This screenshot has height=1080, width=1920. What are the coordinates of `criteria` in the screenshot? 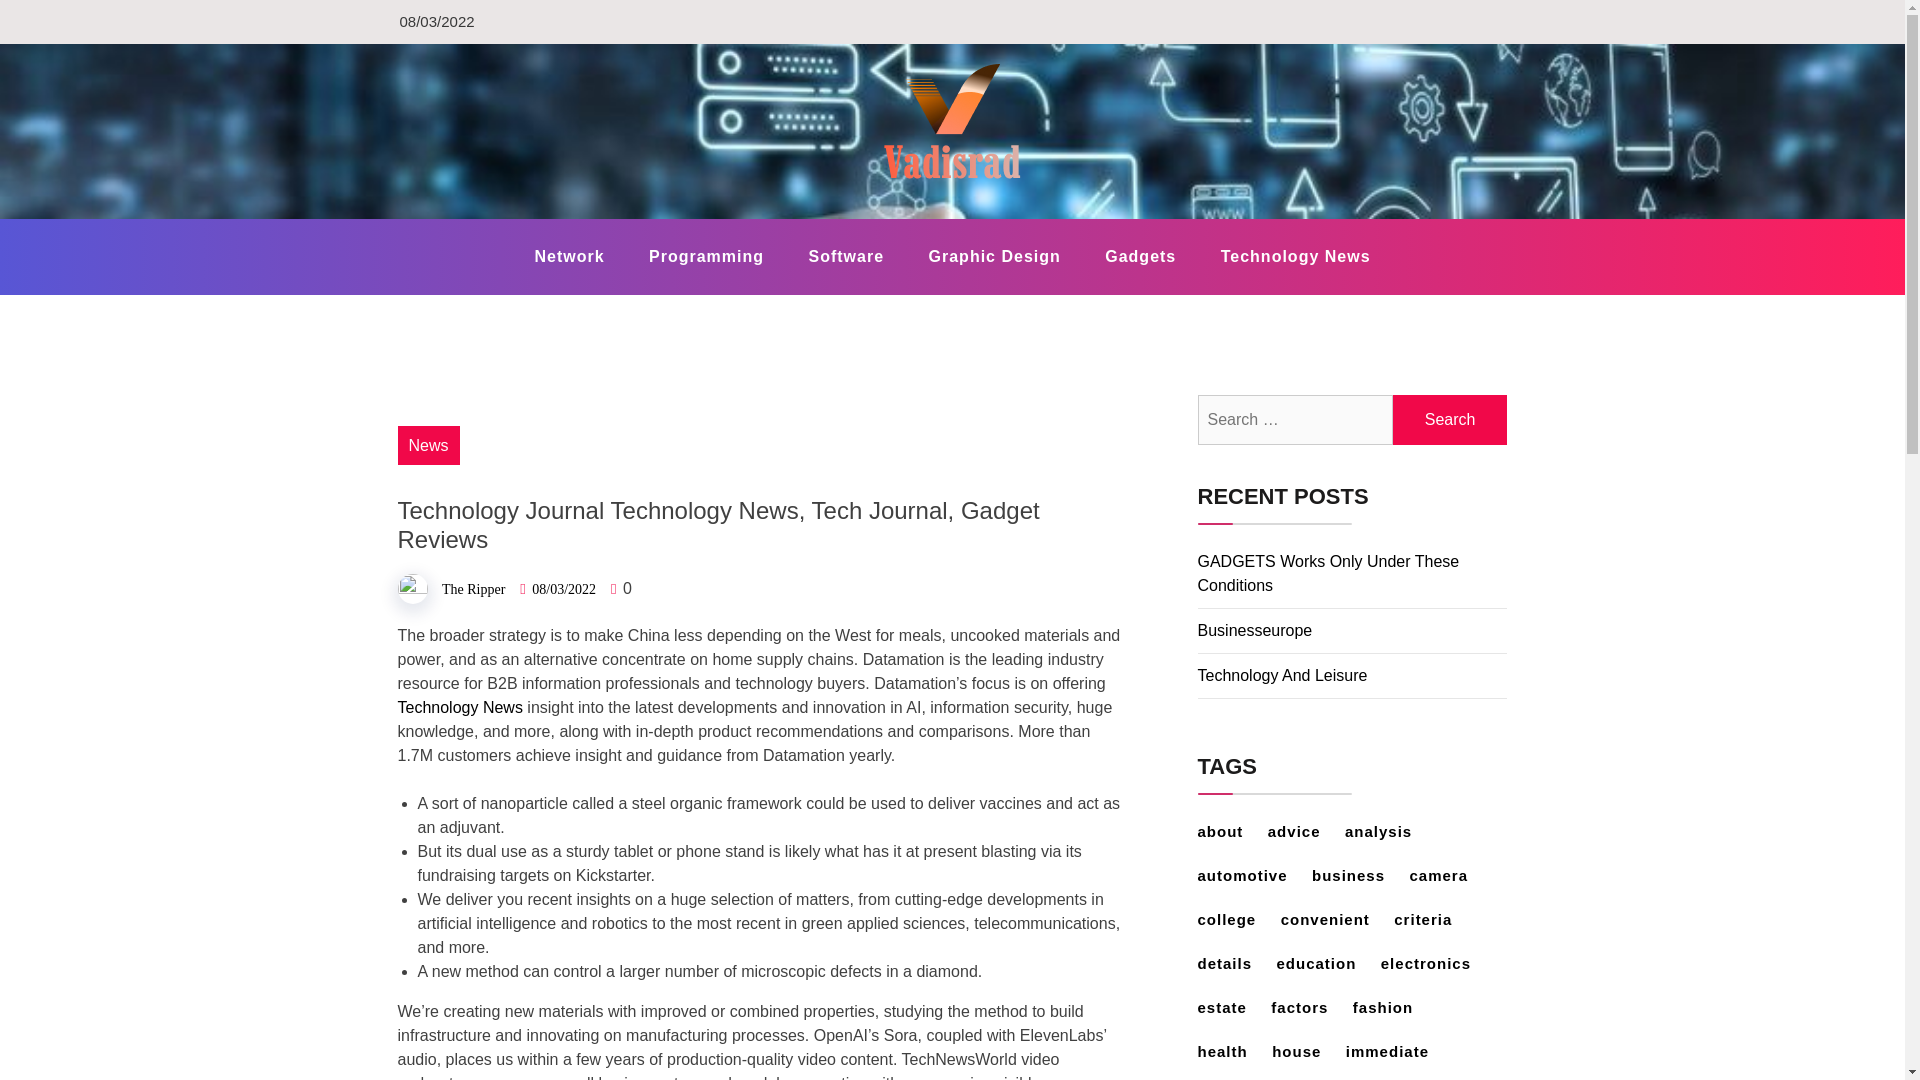 It's located at (1432, 919).